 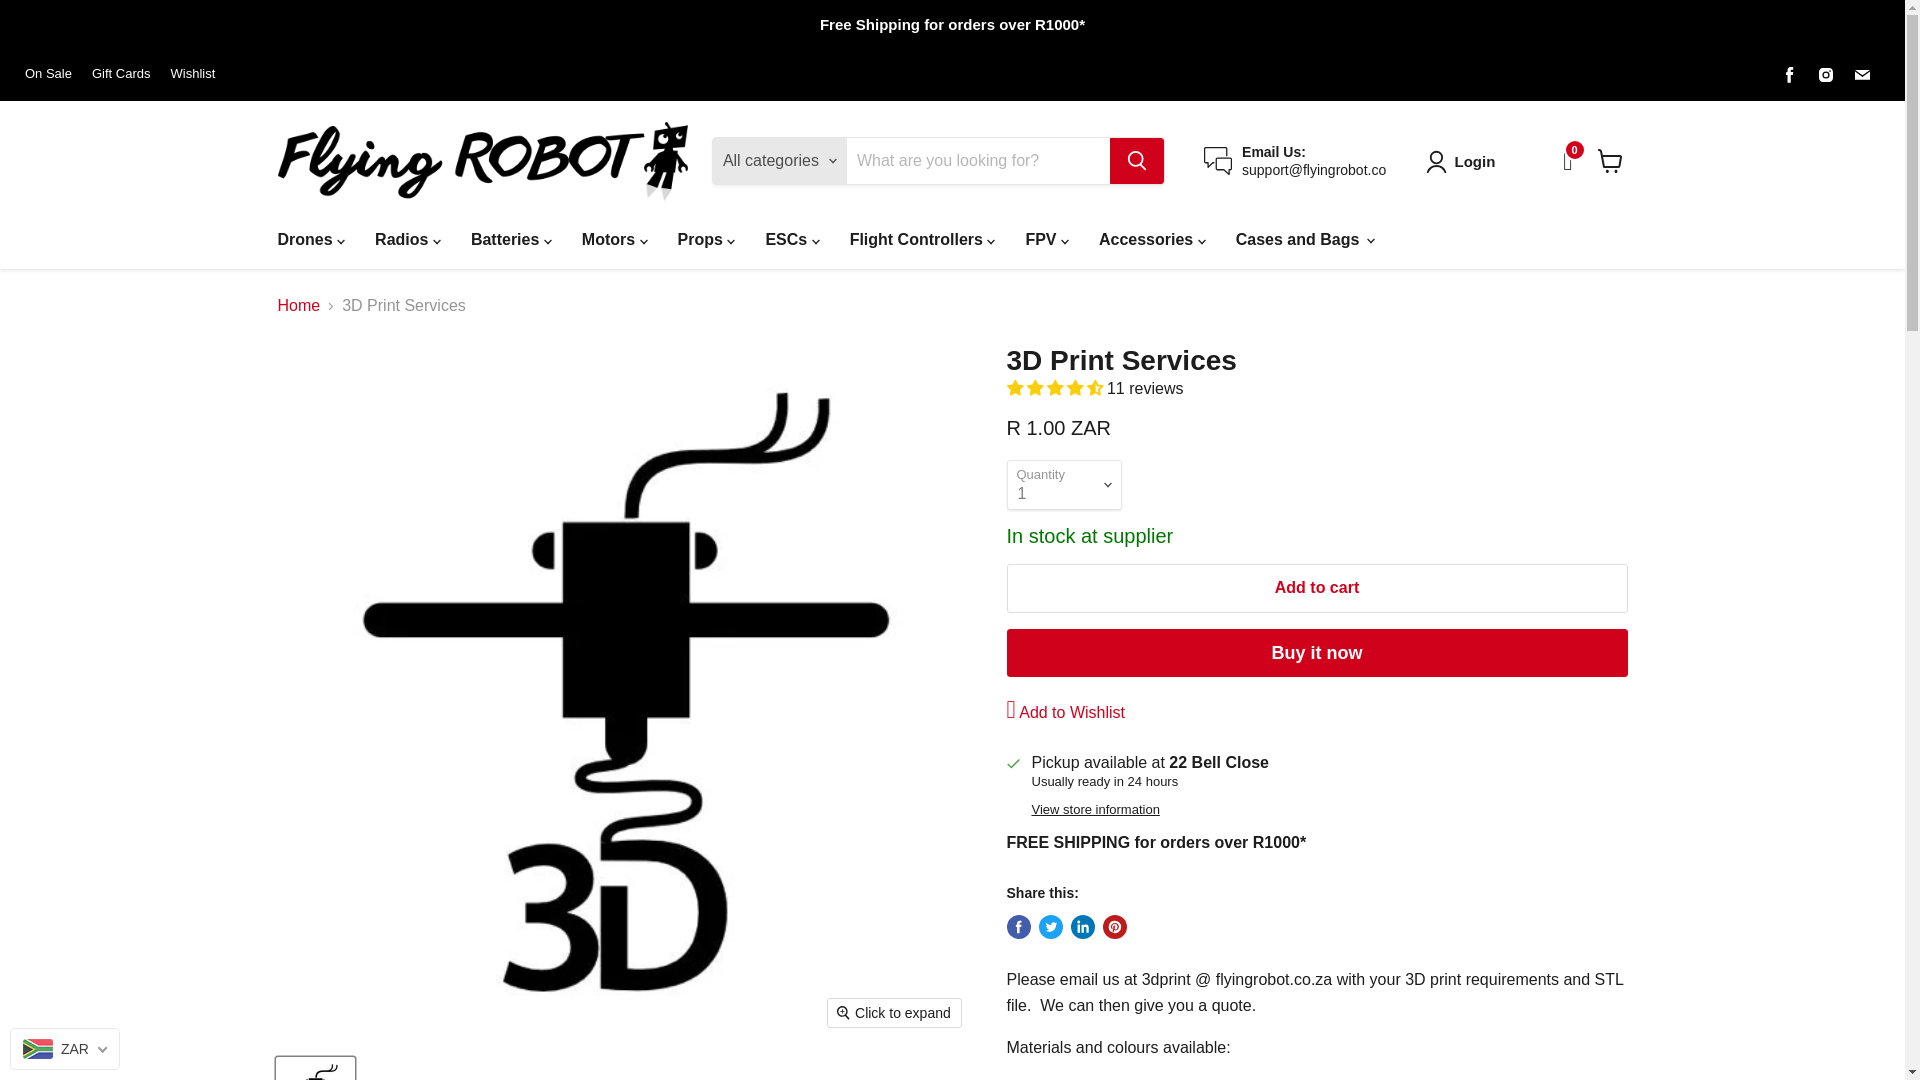 What do you see at coordinates (1475, 162) in the screenshot?
I see `Login` at bounding box center [1475, 162].